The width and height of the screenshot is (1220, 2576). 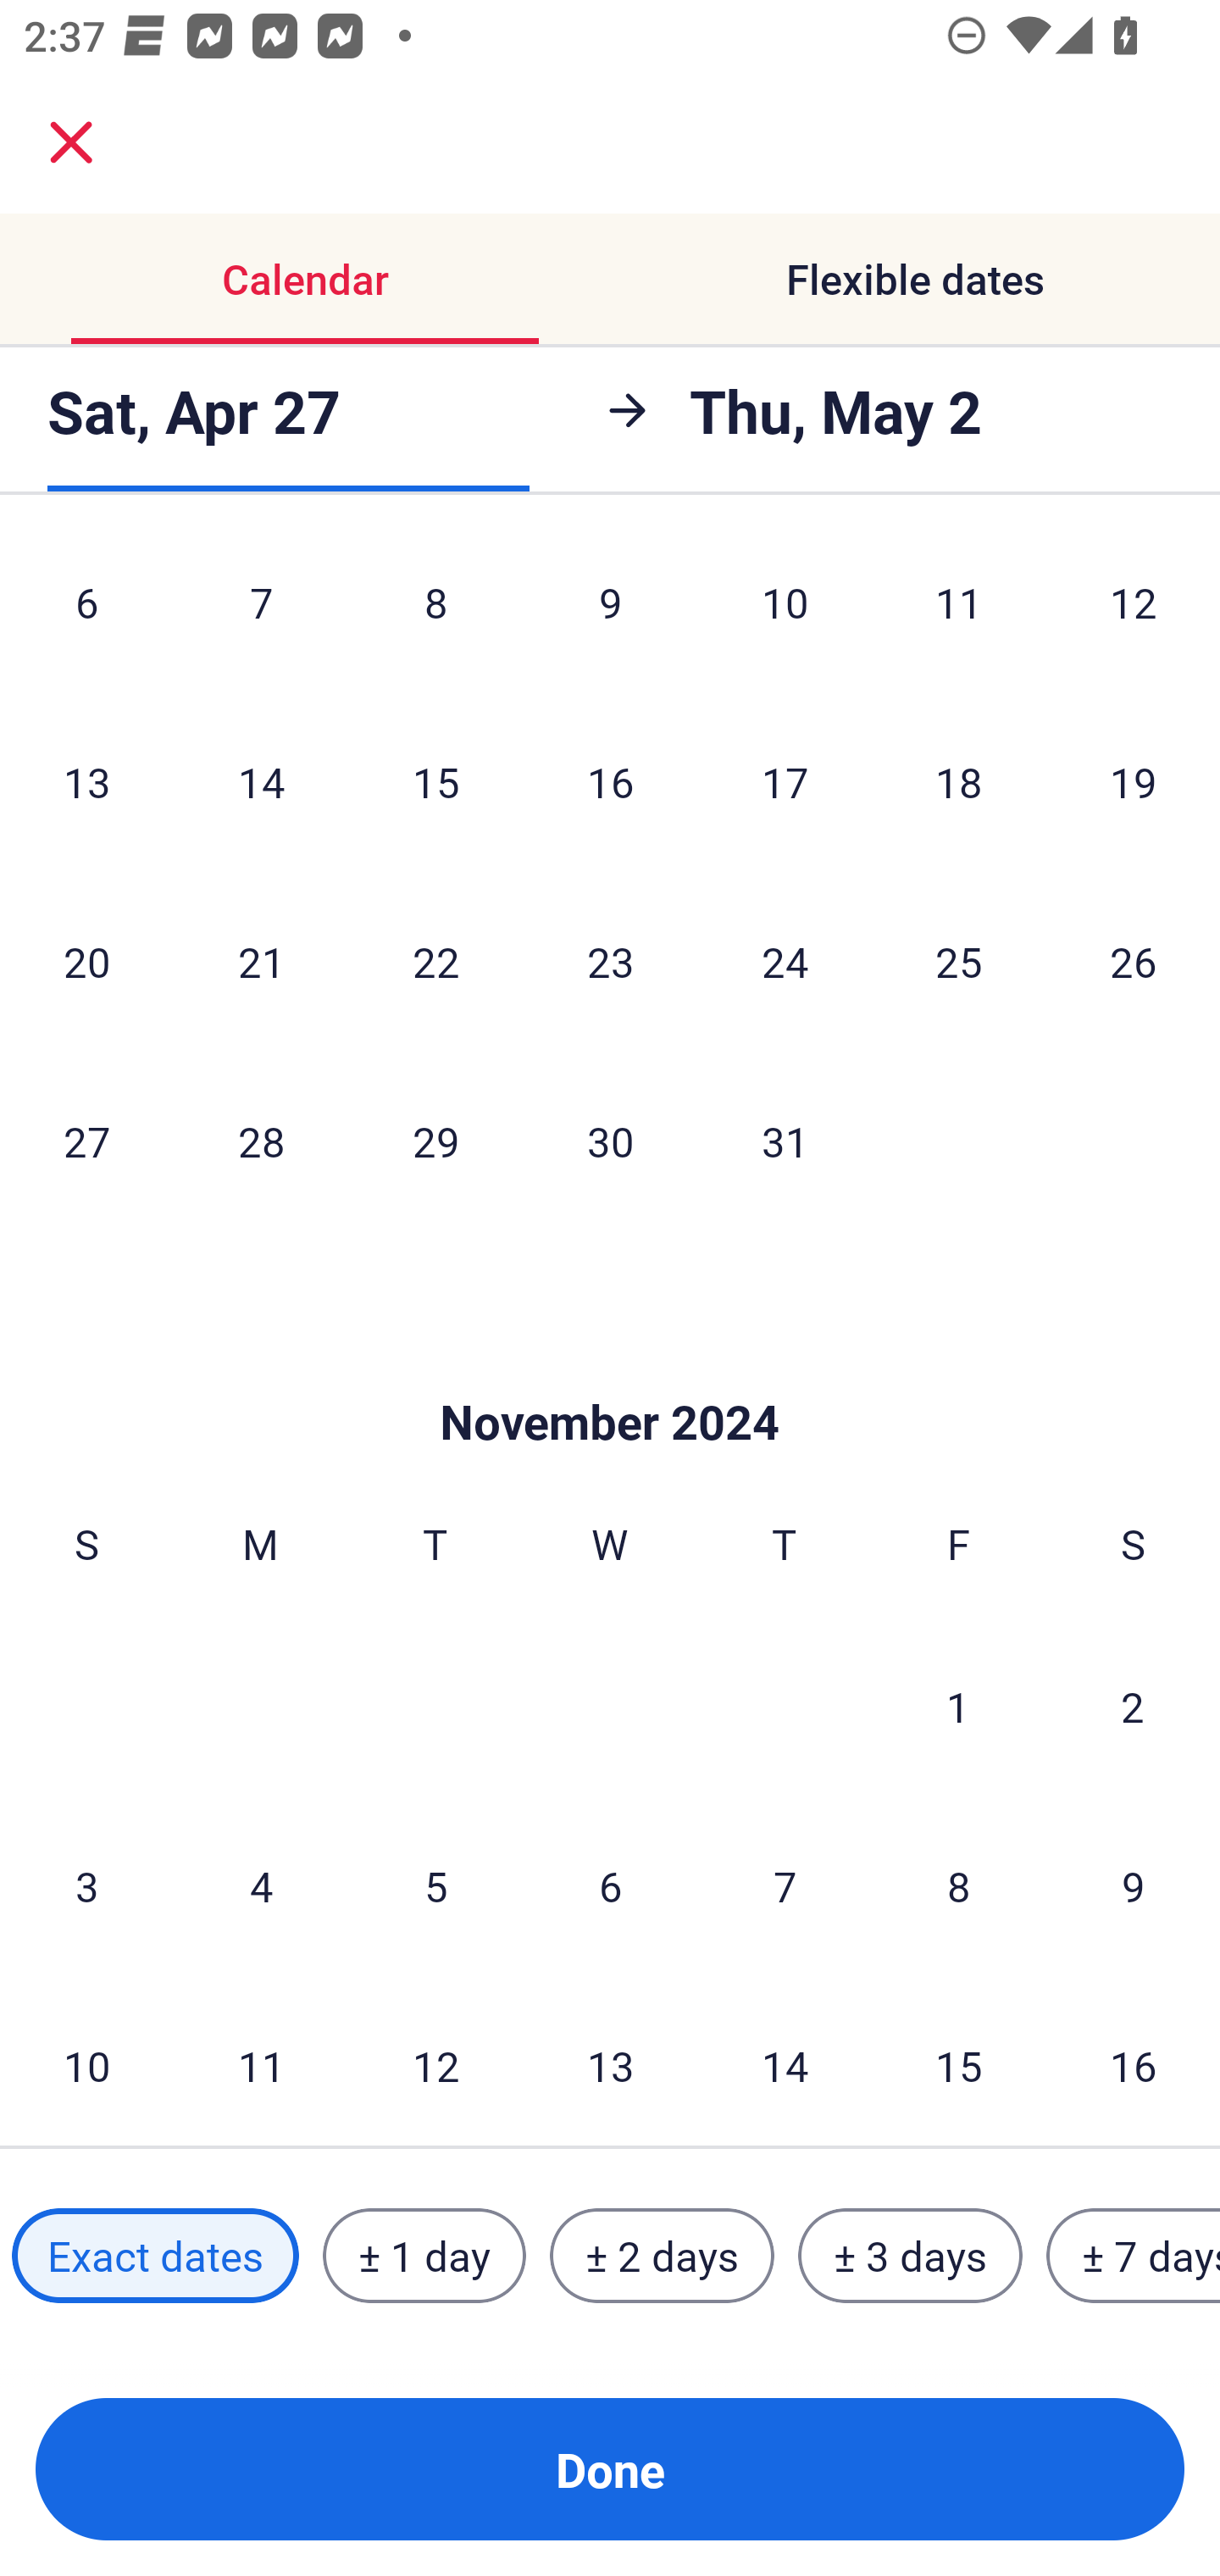 I want to click on 9 Wednesday, October 9, 2024, so click(x=610, y=615).